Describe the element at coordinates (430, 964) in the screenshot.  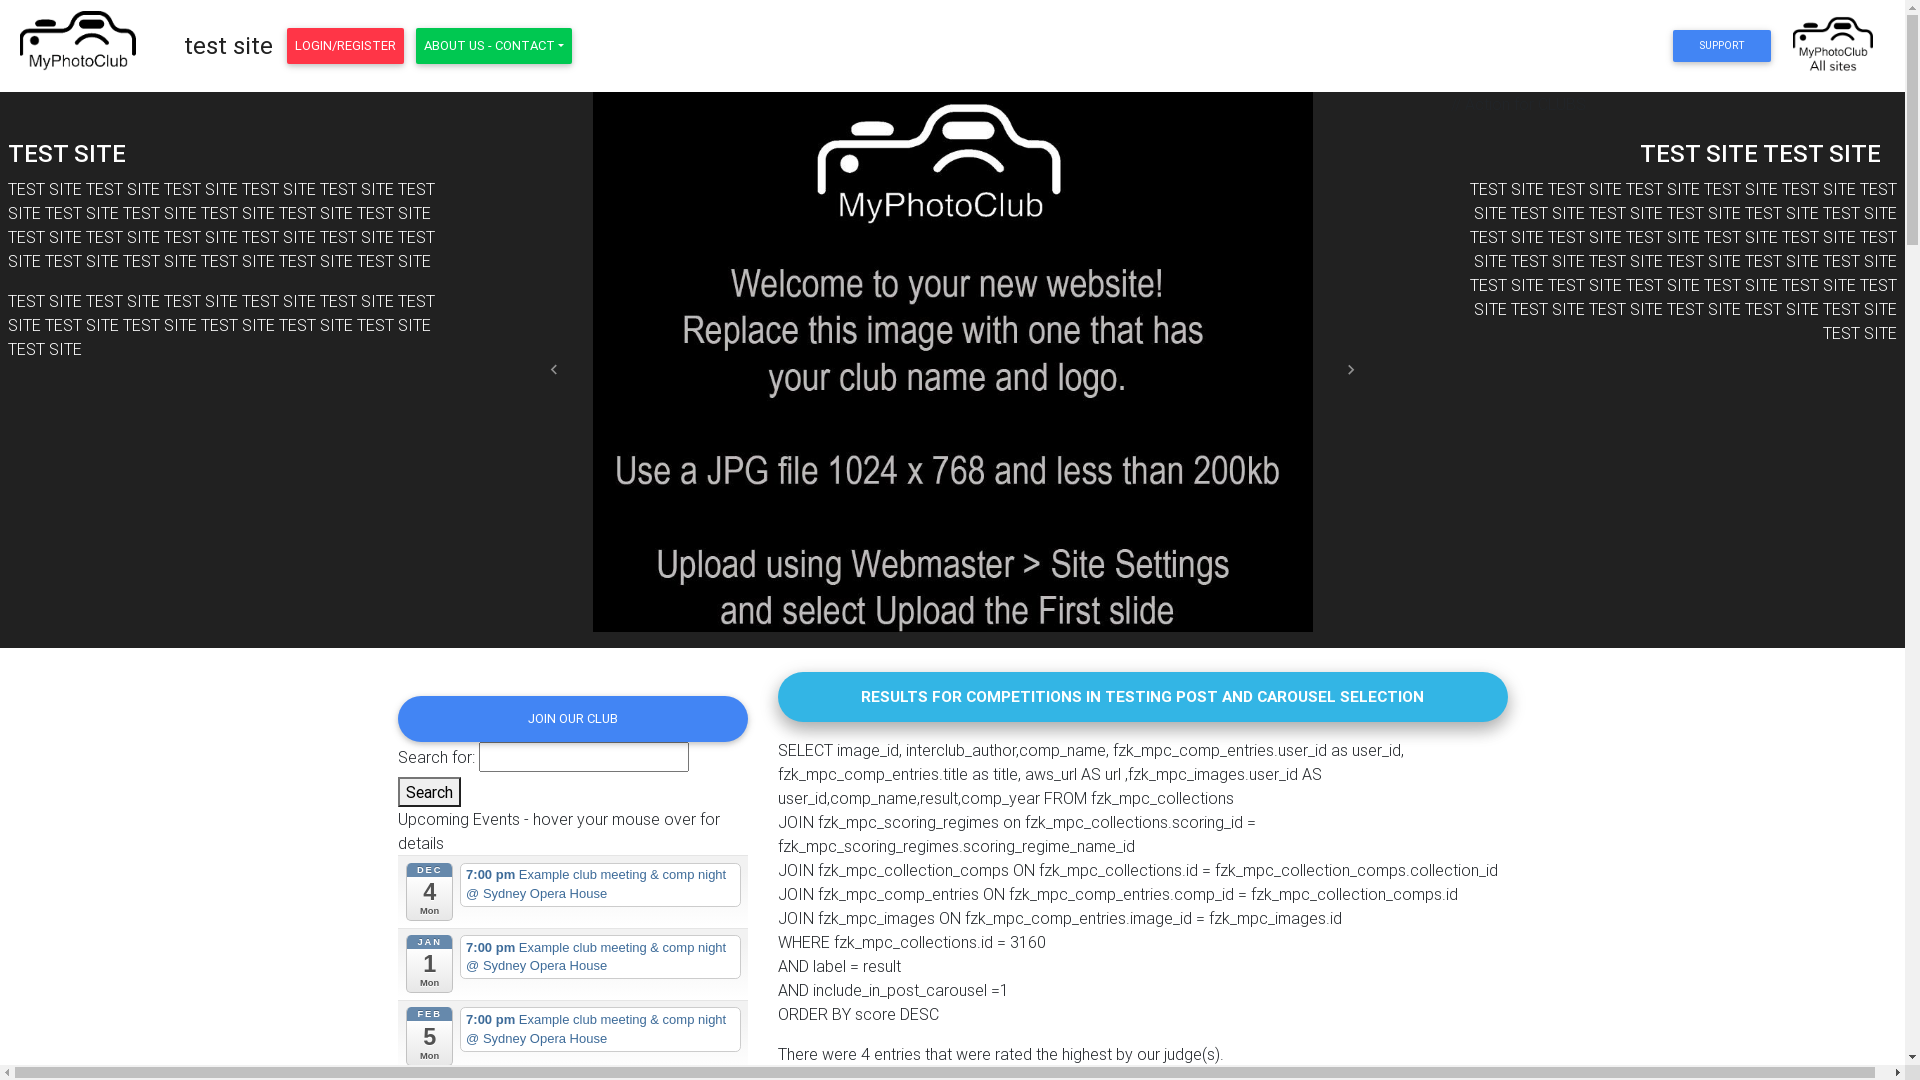
I see `JAN
1
Mon` at that location.